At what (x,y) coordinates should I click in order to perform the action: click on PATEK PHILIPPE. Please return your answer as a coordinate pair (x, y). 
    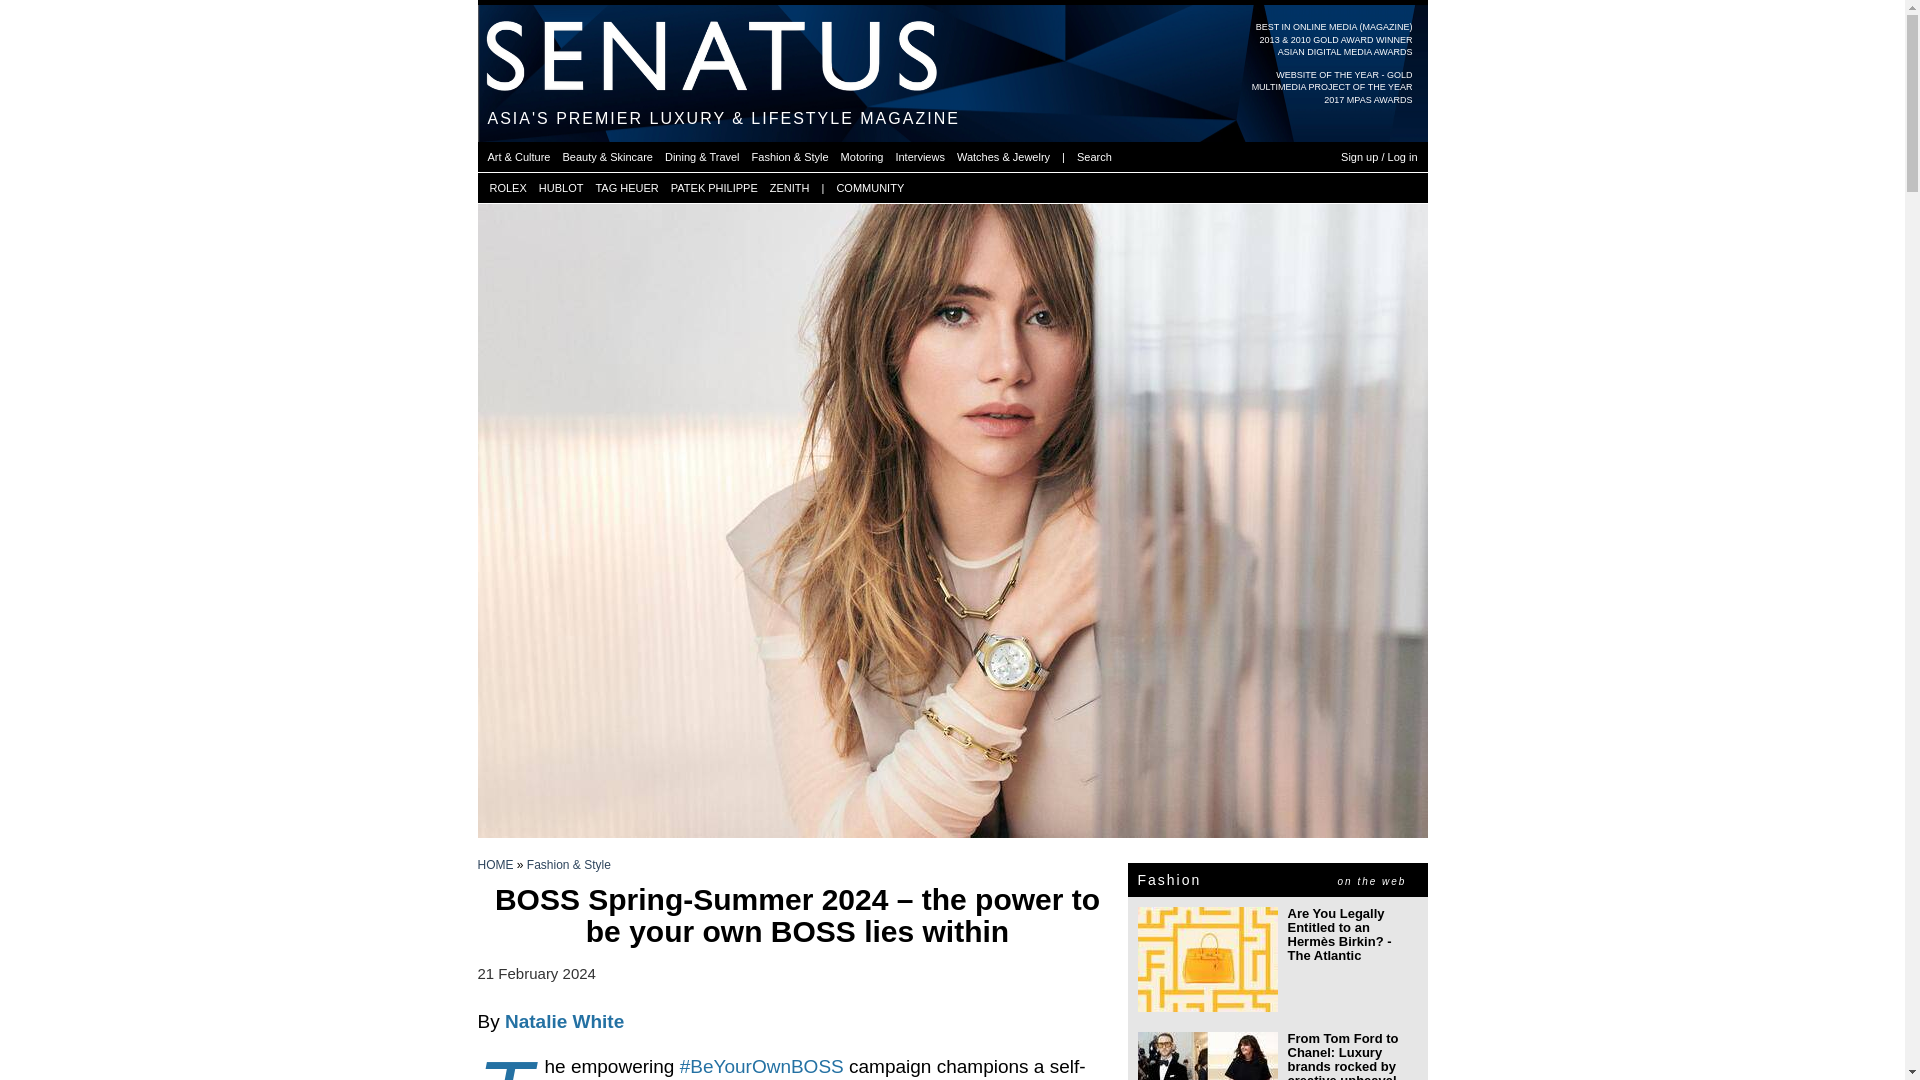
    Looking at the image, I should click on (714, 188).